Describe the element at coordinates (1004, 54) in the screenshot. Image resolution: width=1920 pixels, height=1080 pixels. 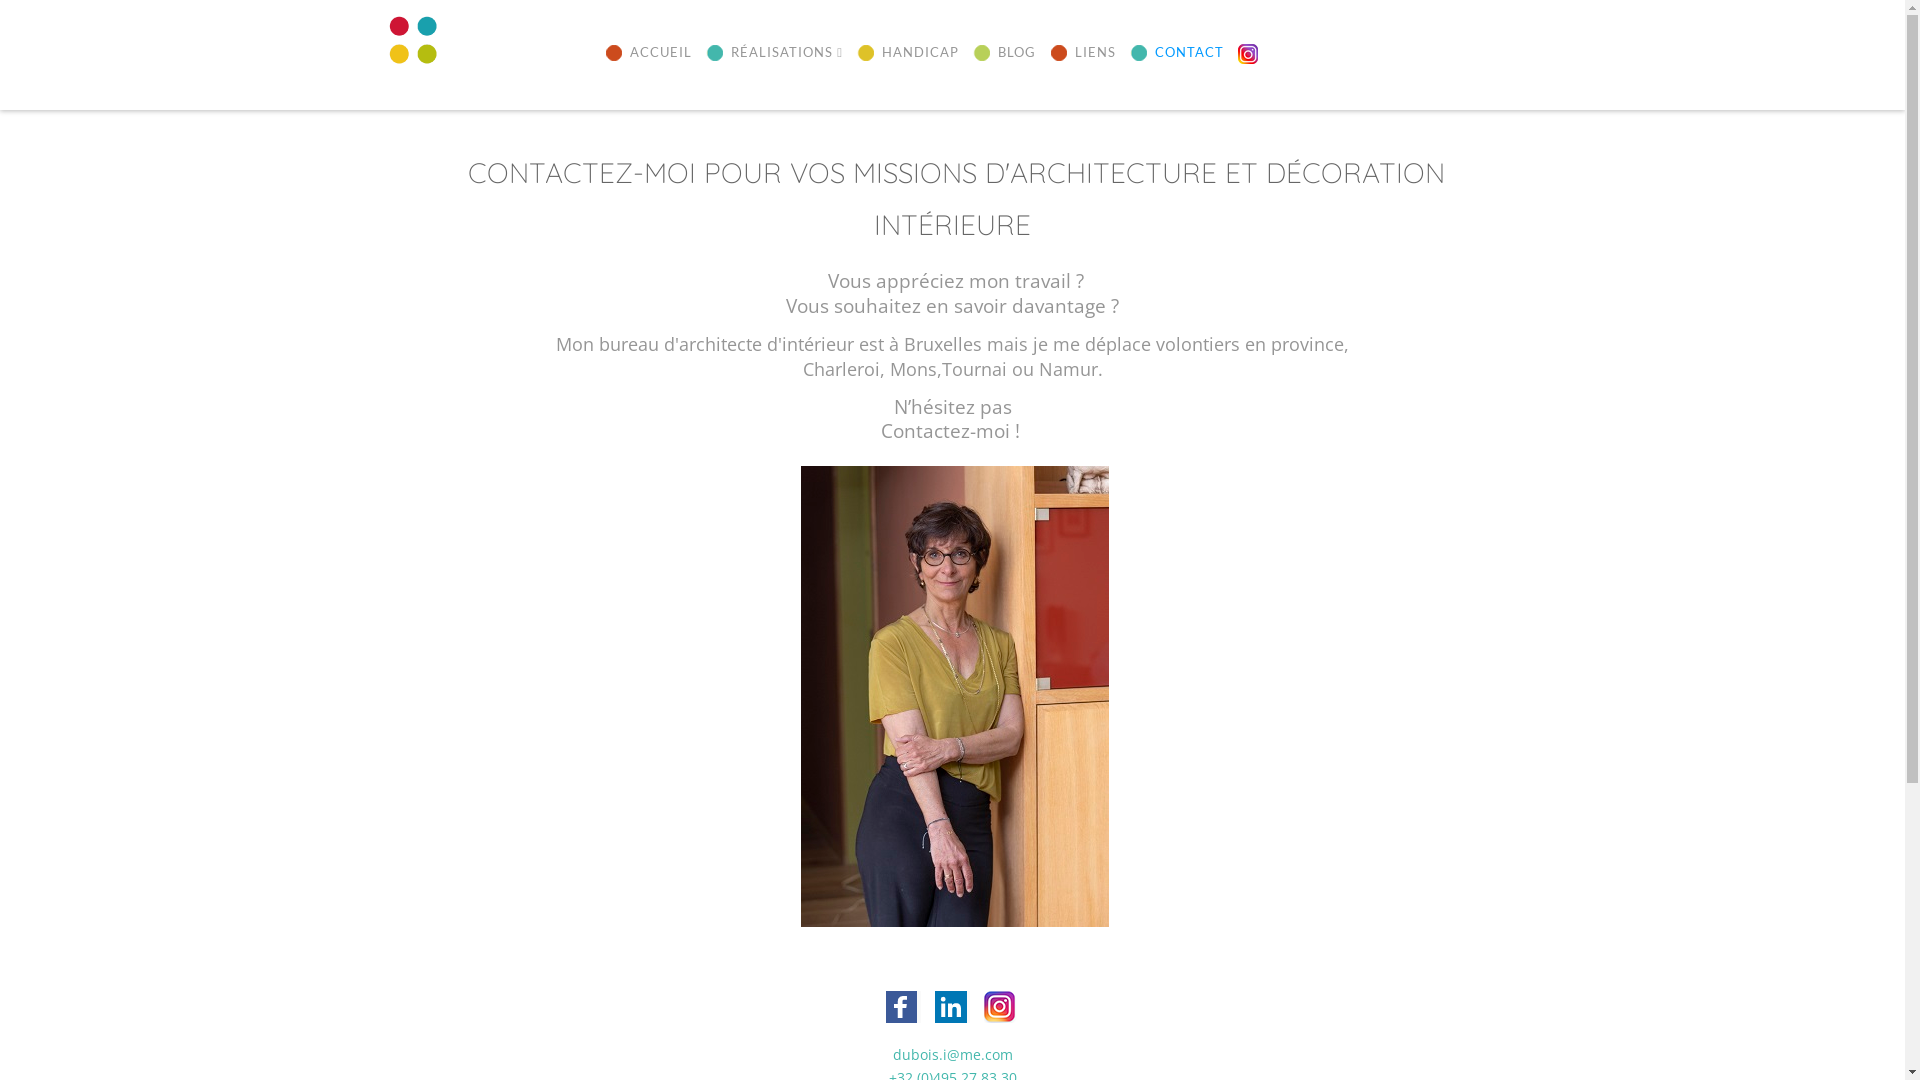
I see `BLOG` at that location.